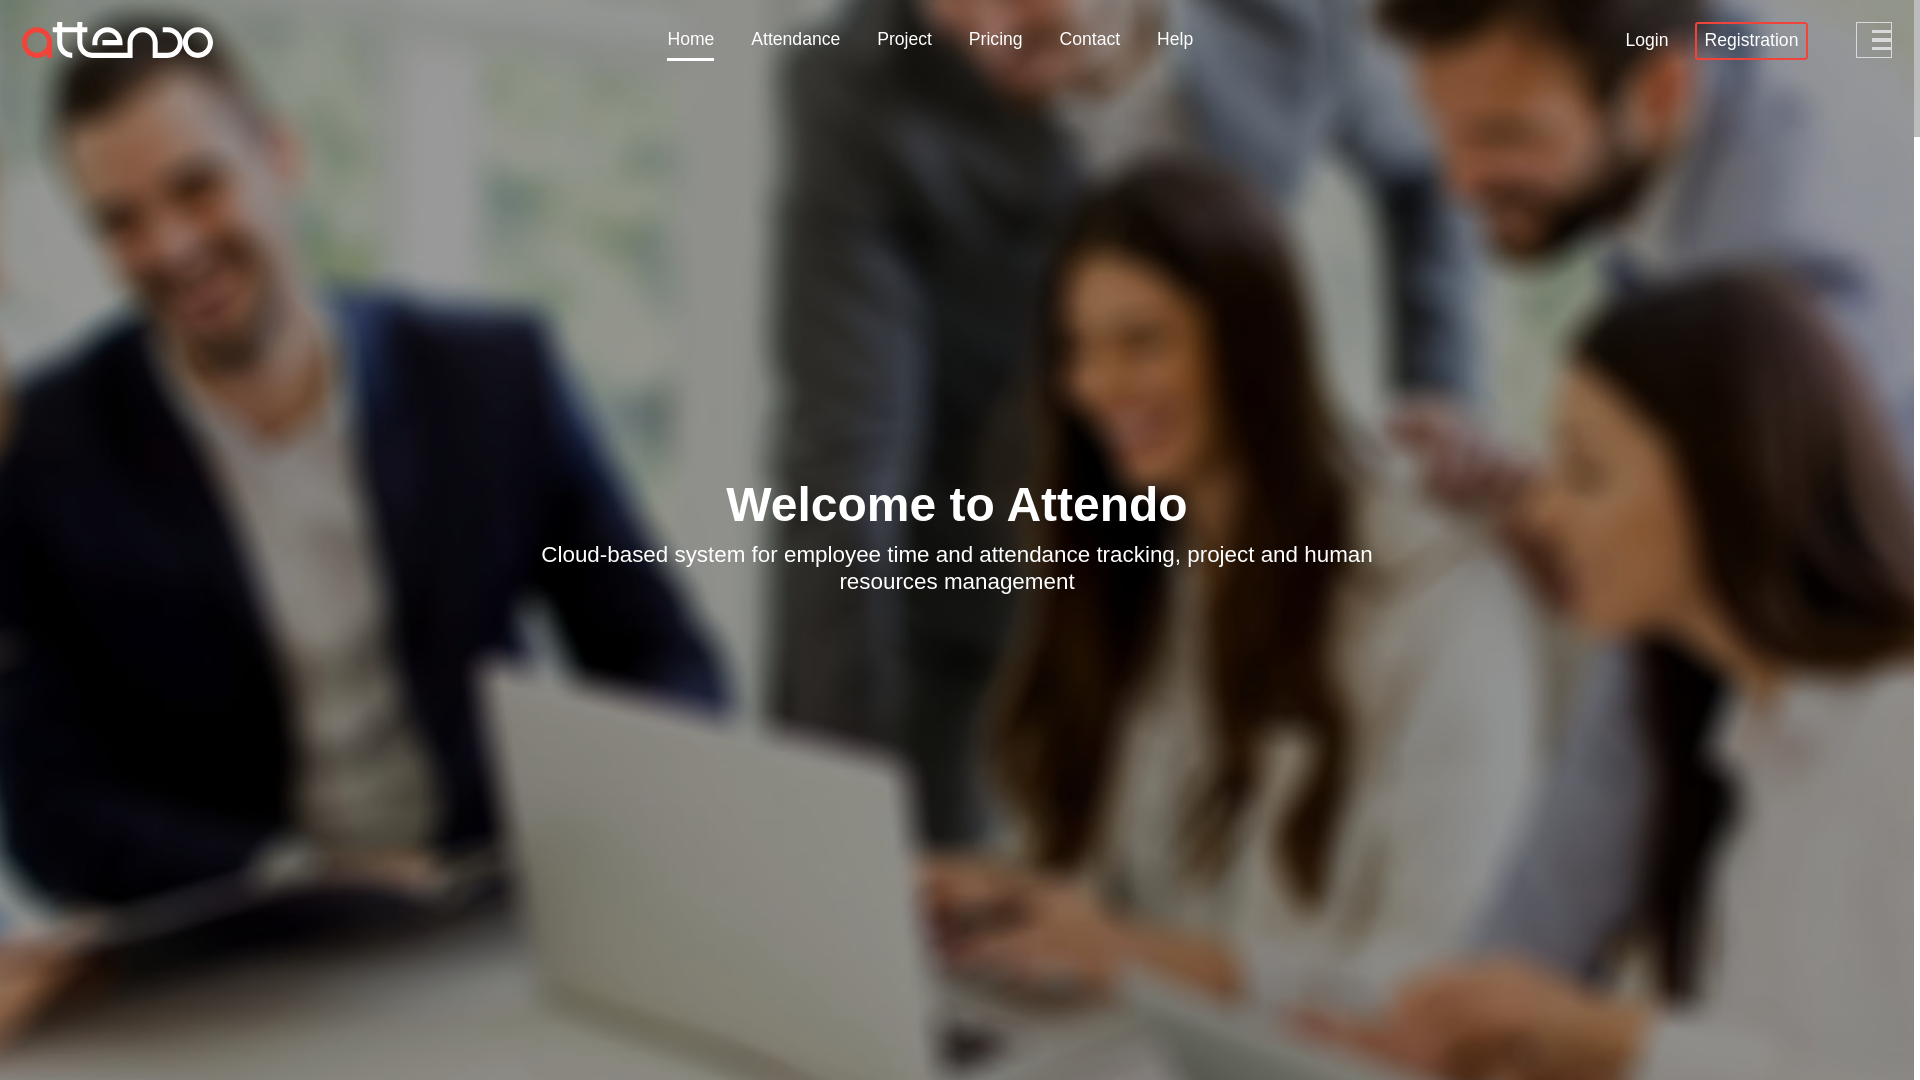 The height and width of the screenshot is (1080, 1920). Describe the element at coordinates (1175, 39) in the screenshot. I see `Help` at that location.